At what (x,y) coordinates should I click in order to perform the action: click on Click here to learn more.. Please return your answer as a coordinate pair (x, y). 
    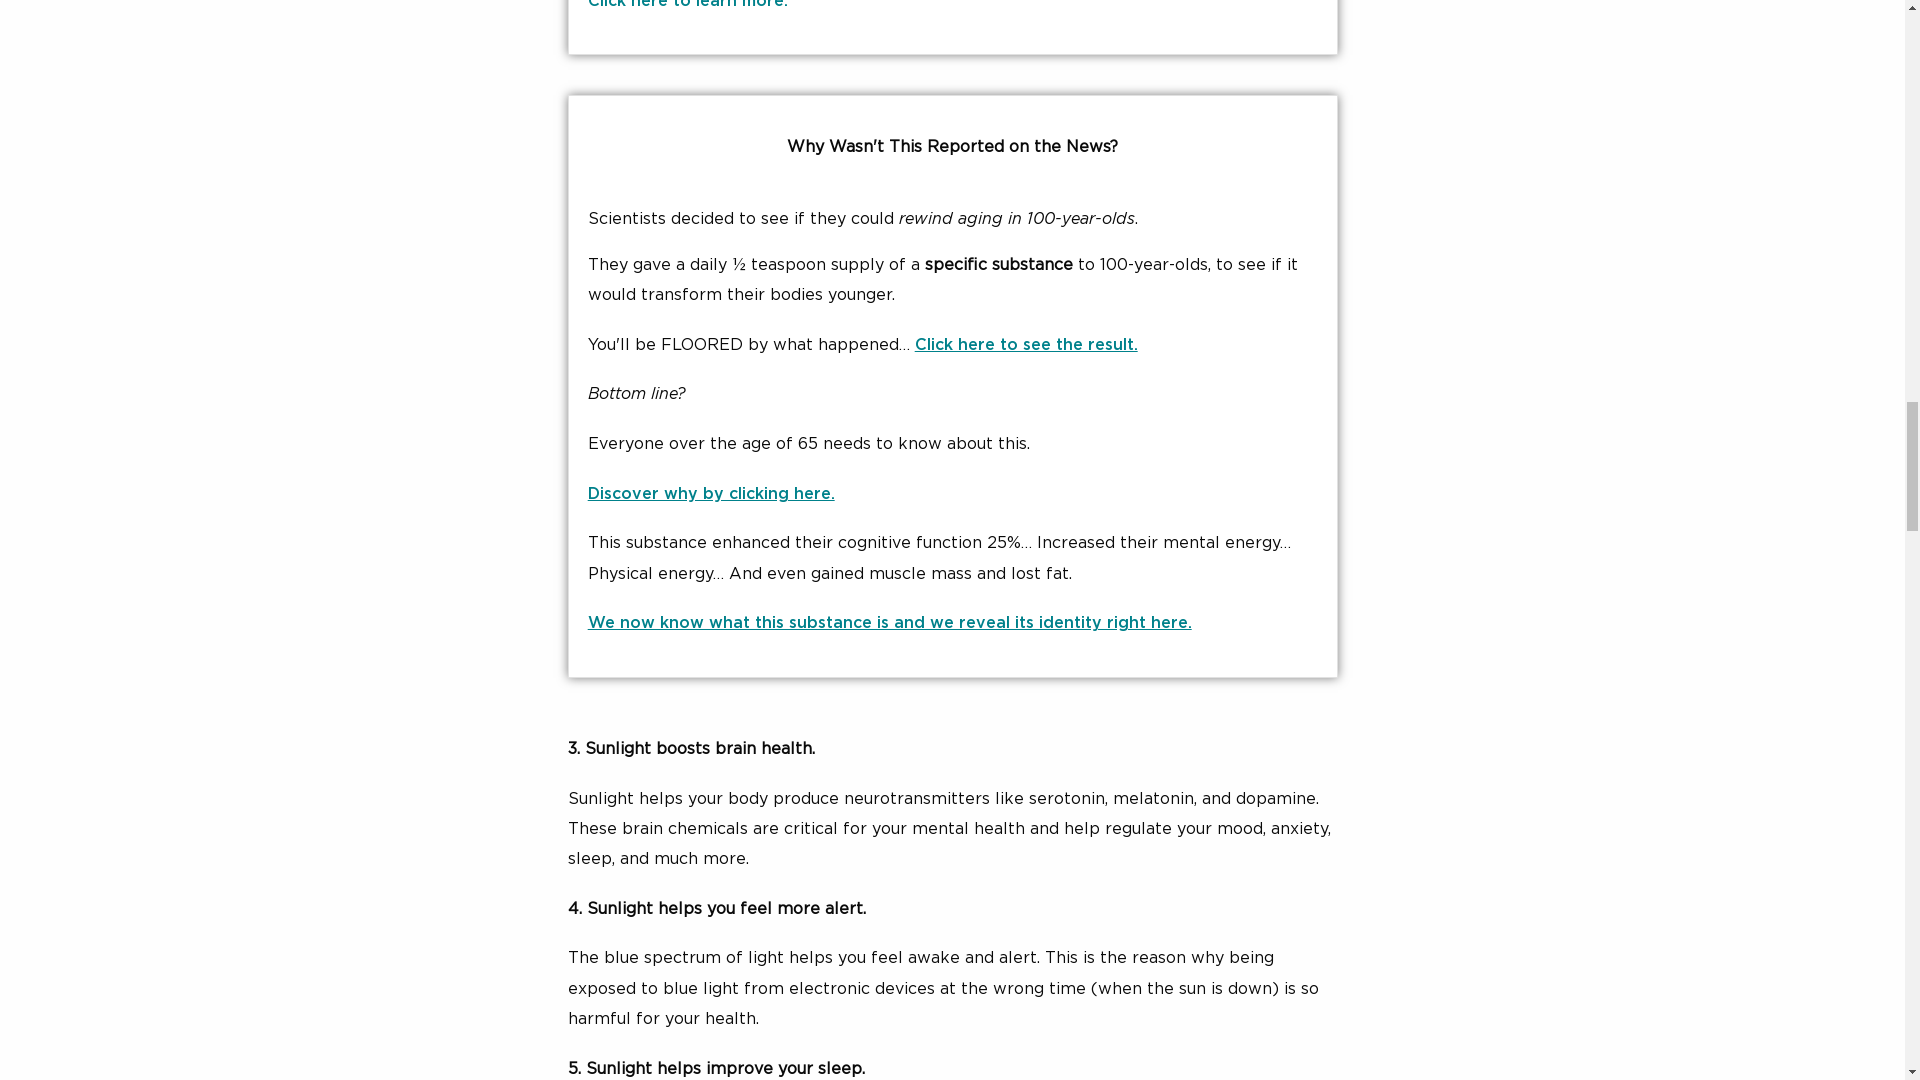
    Looking at the image, I should click on (687, 4).